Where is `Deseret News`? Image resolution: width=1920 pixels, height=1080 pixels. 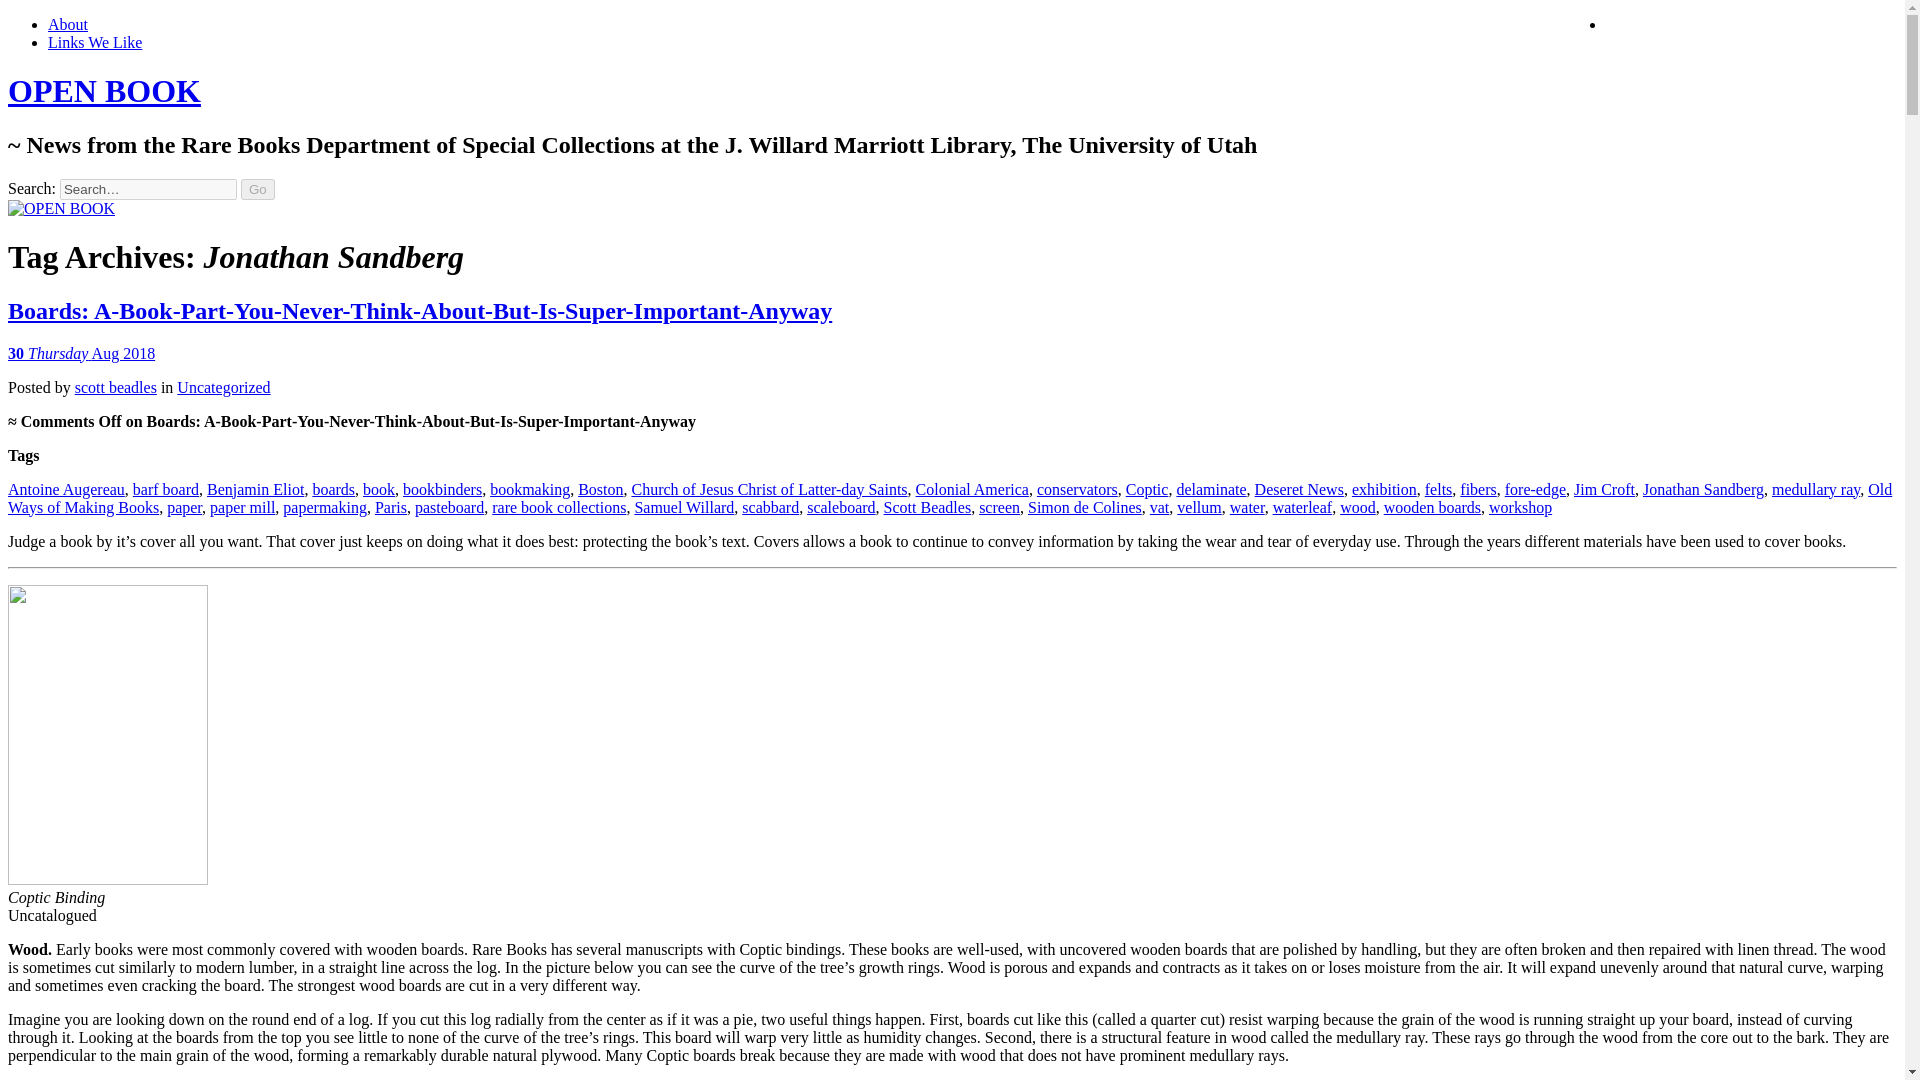
Deseret News is located at coordinates (1300, 488).